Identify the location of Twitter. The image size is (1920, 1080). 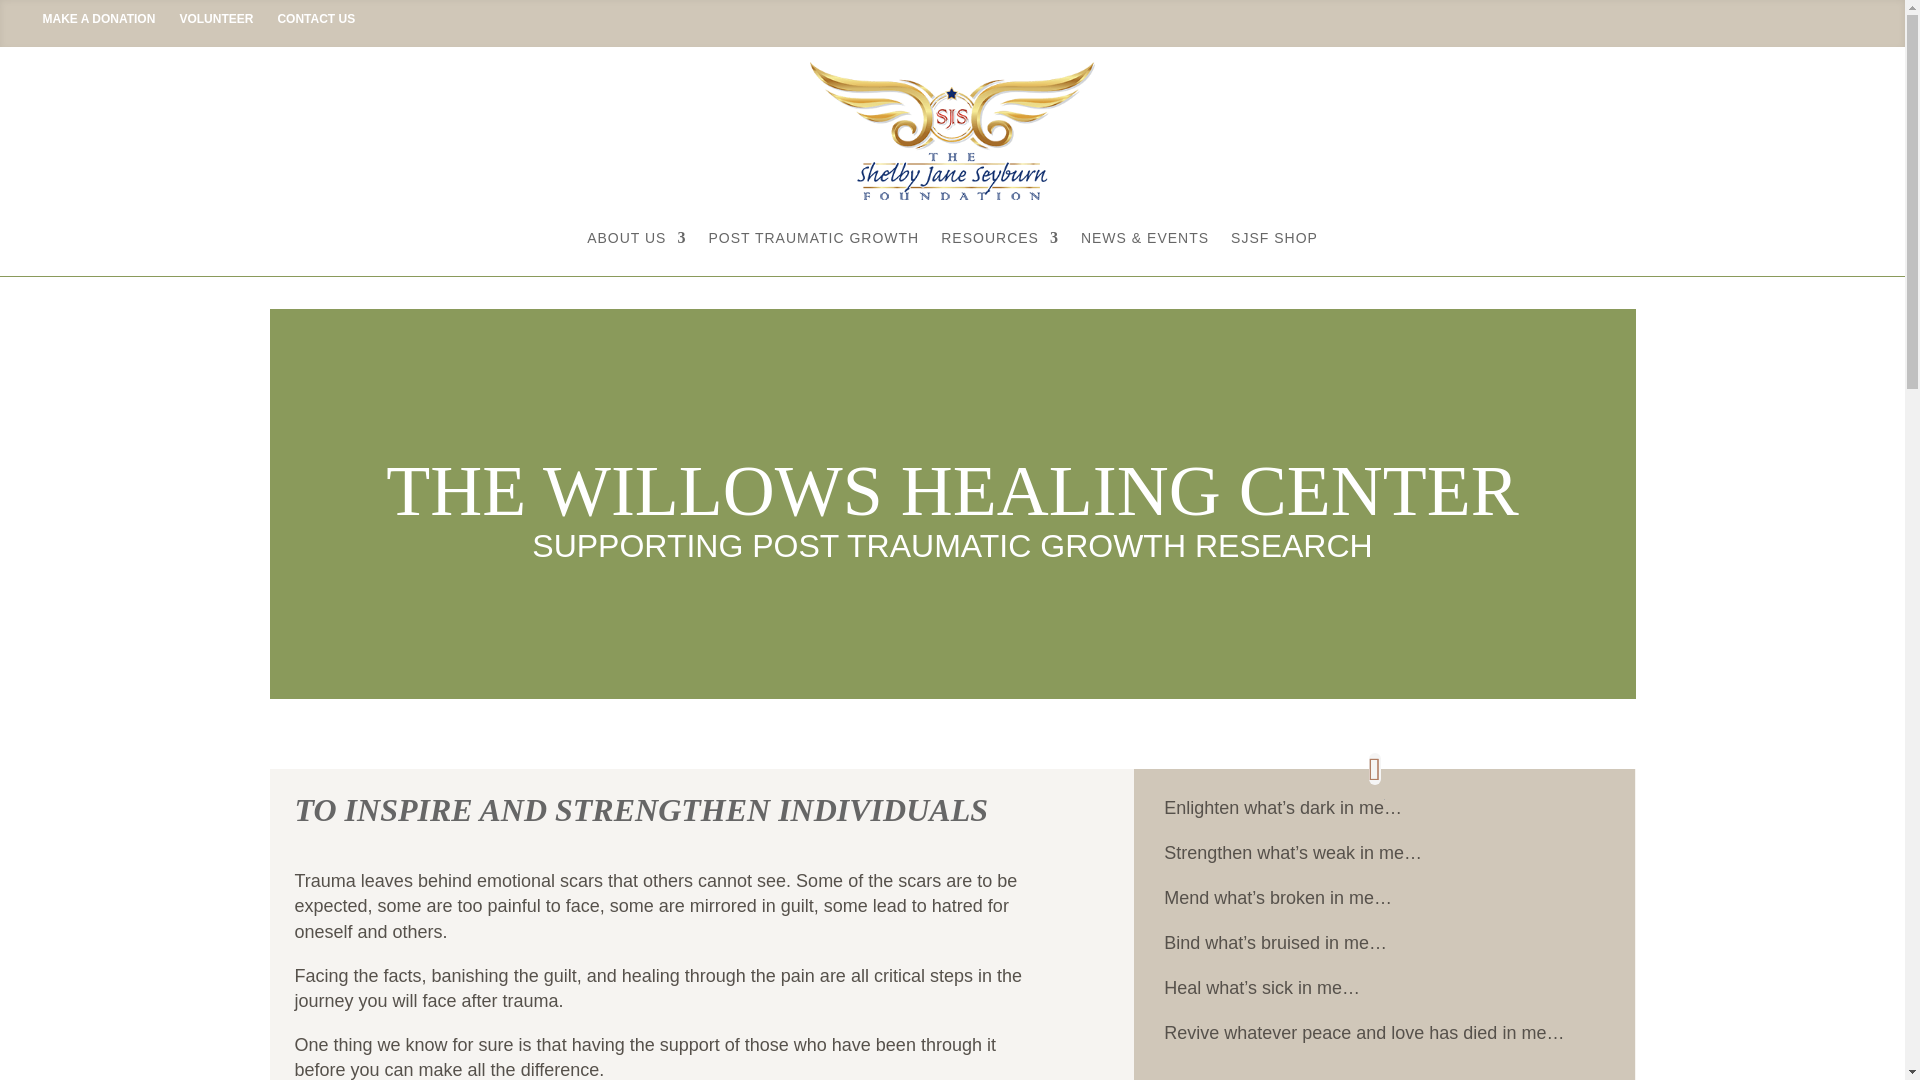
(1706, 18).